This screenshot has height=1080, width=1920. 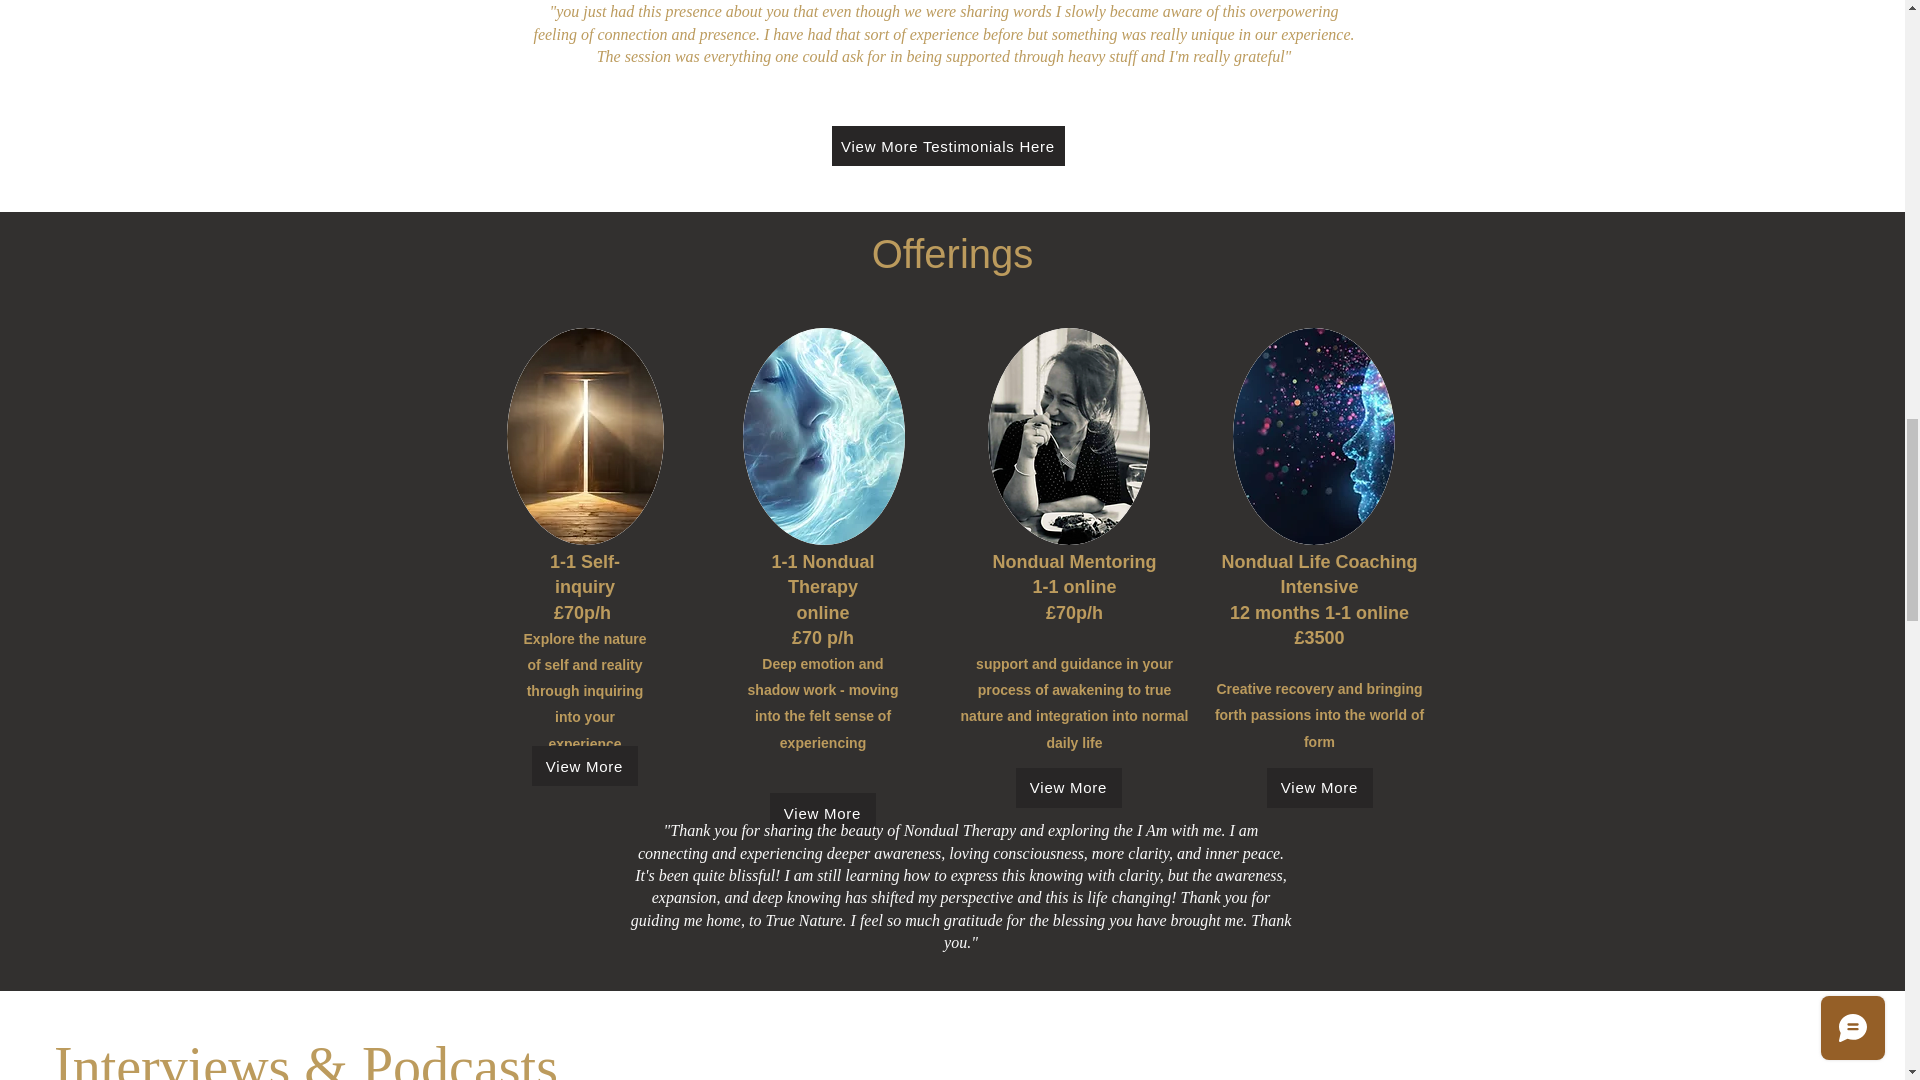 I want to click on View More, so click(x=1068, y=787).